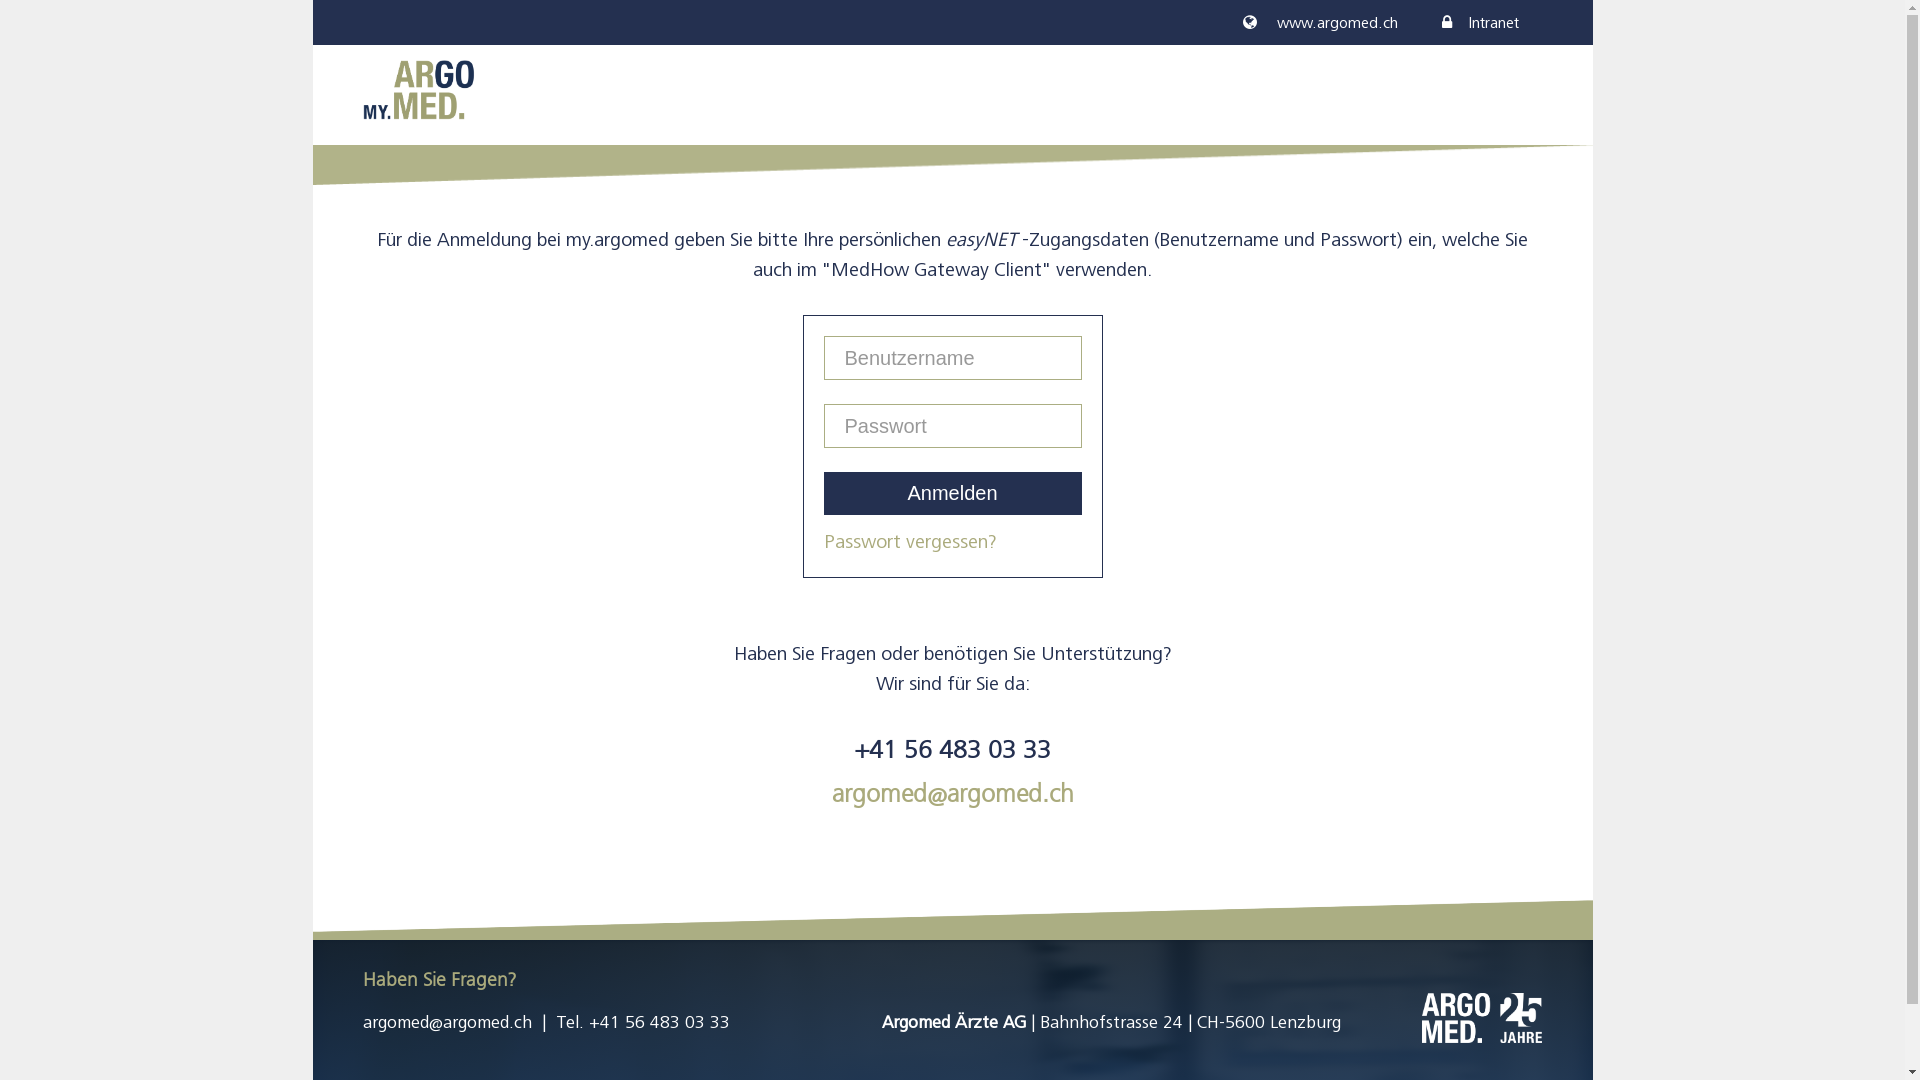 Image resolution: width=1920 pixels, height=1080 pixels. I want to click on argomed@argomed.ch, so click(953, 794).